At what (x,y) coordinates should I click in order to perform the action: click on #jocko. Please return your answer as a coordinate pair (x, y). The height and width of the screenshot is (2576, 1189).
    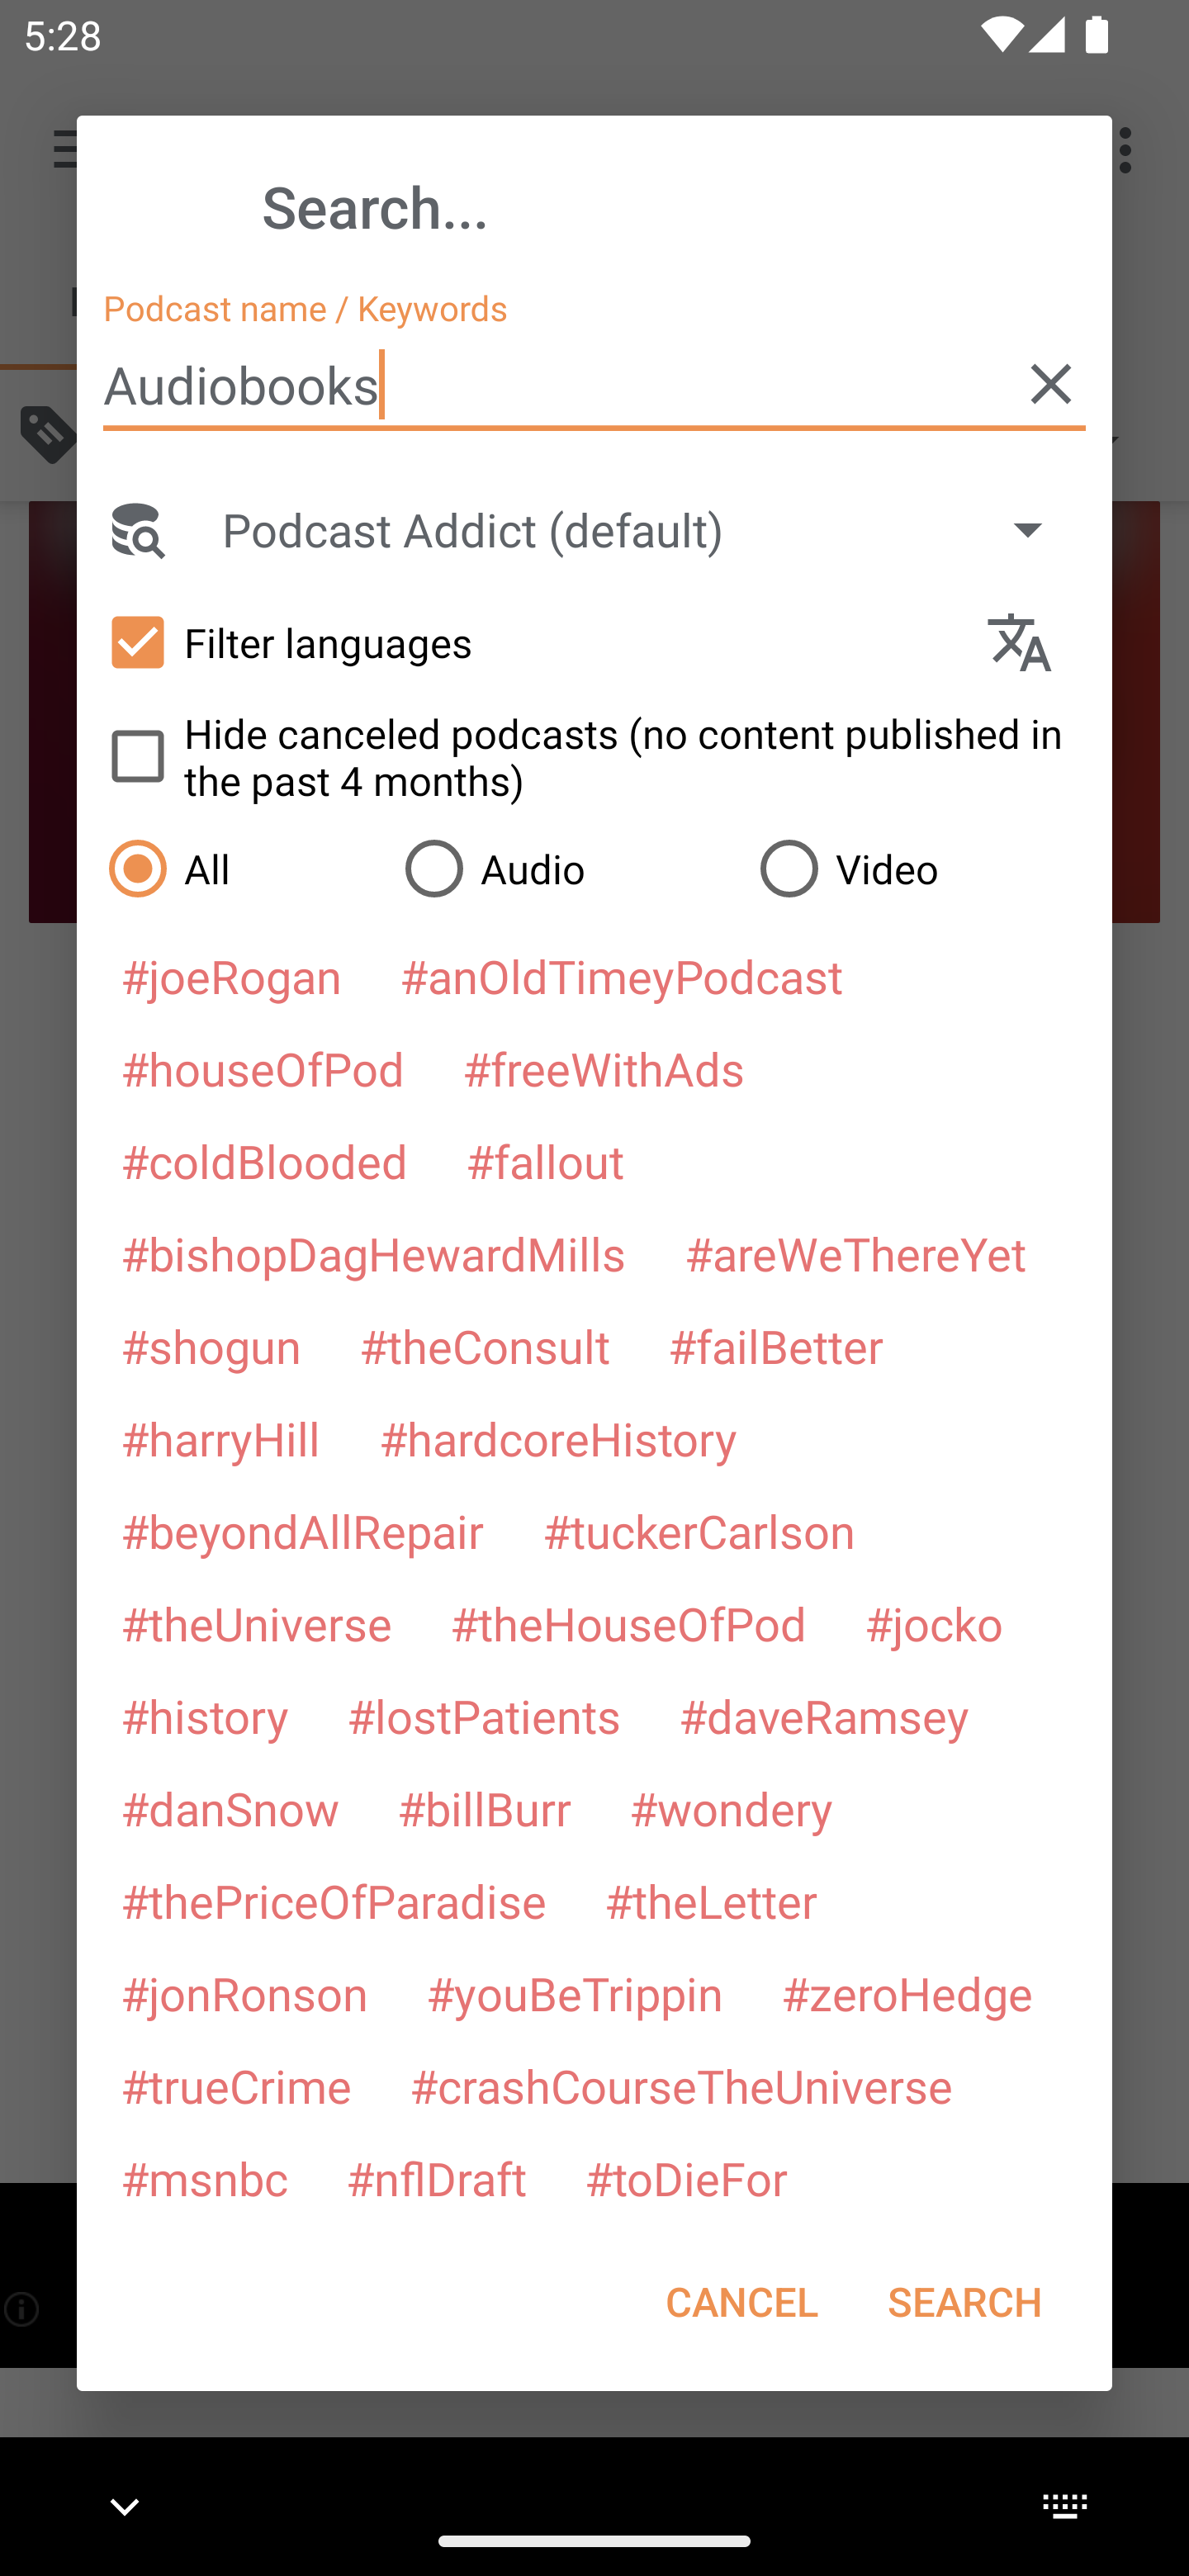
    Looking at the image, I should click on (933, 1623).